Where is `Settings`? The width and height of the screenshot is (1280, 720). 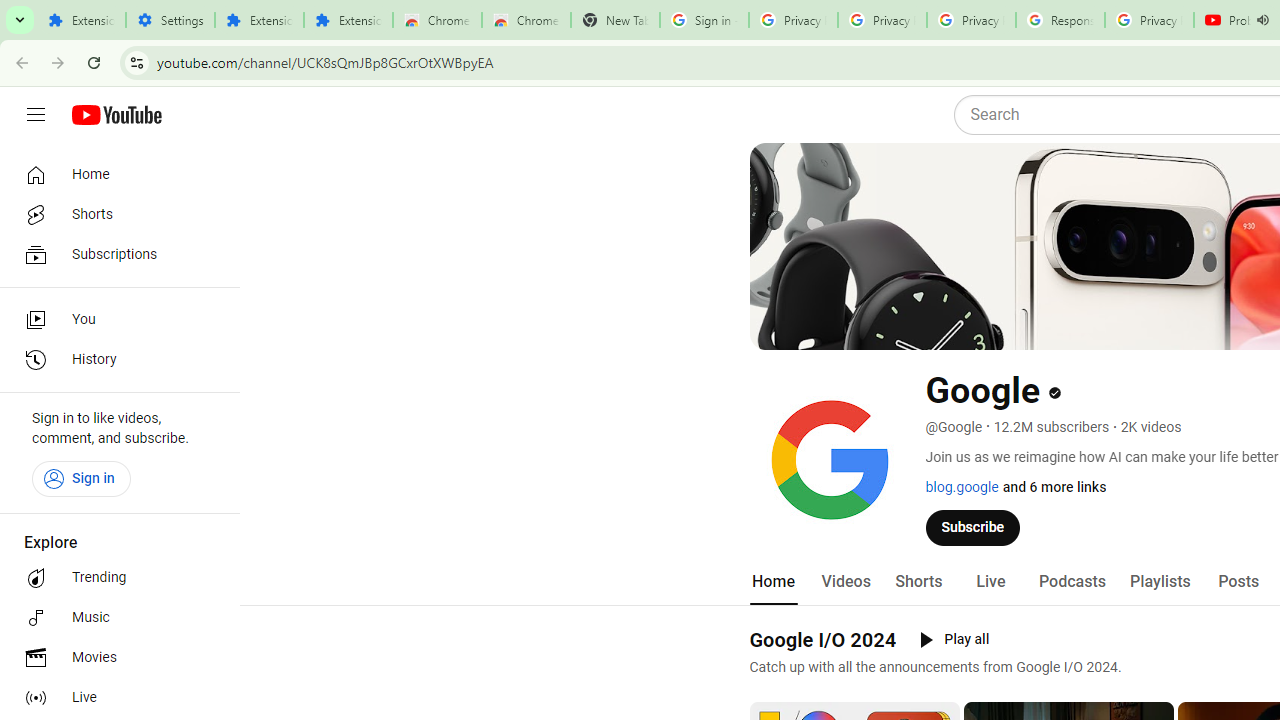
Settings is located at coordinates (170, 20).